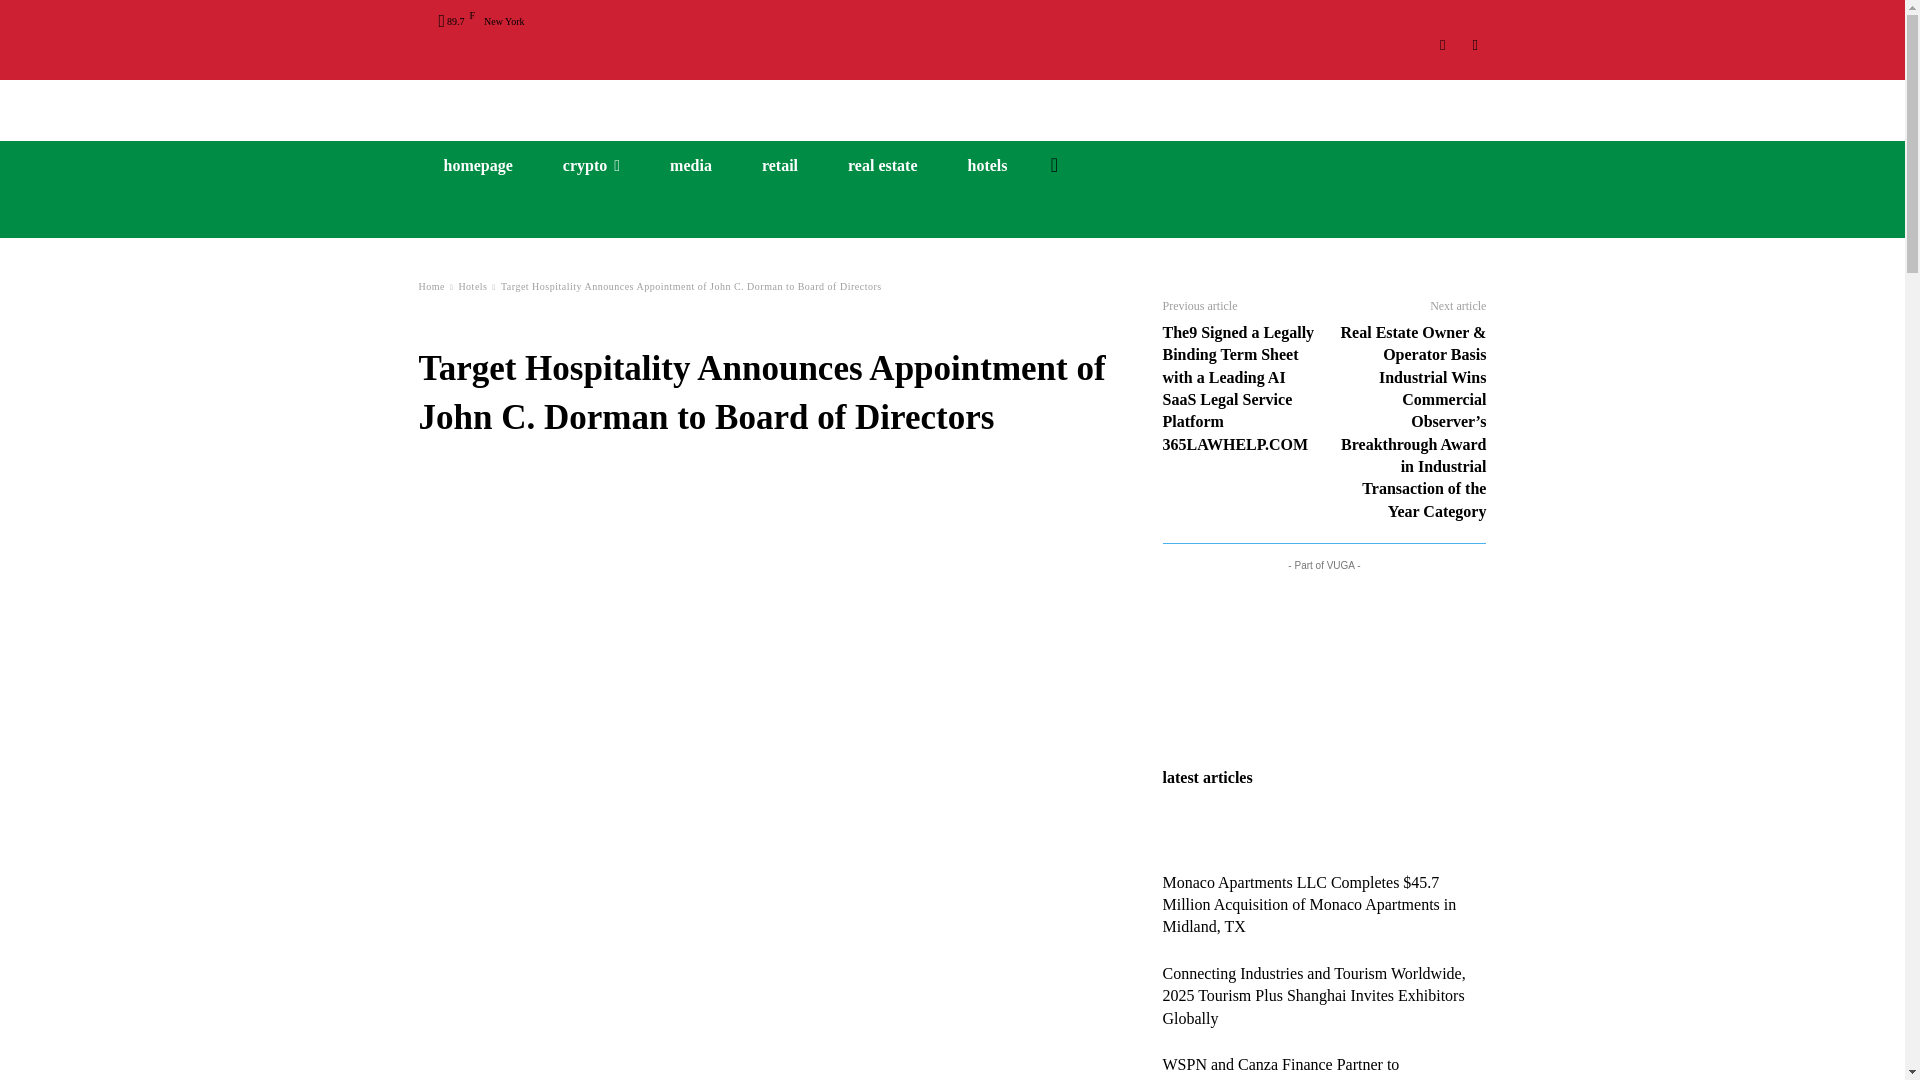 The image size is (1920, 1080). I want to click on hotels, so click(987, 166).